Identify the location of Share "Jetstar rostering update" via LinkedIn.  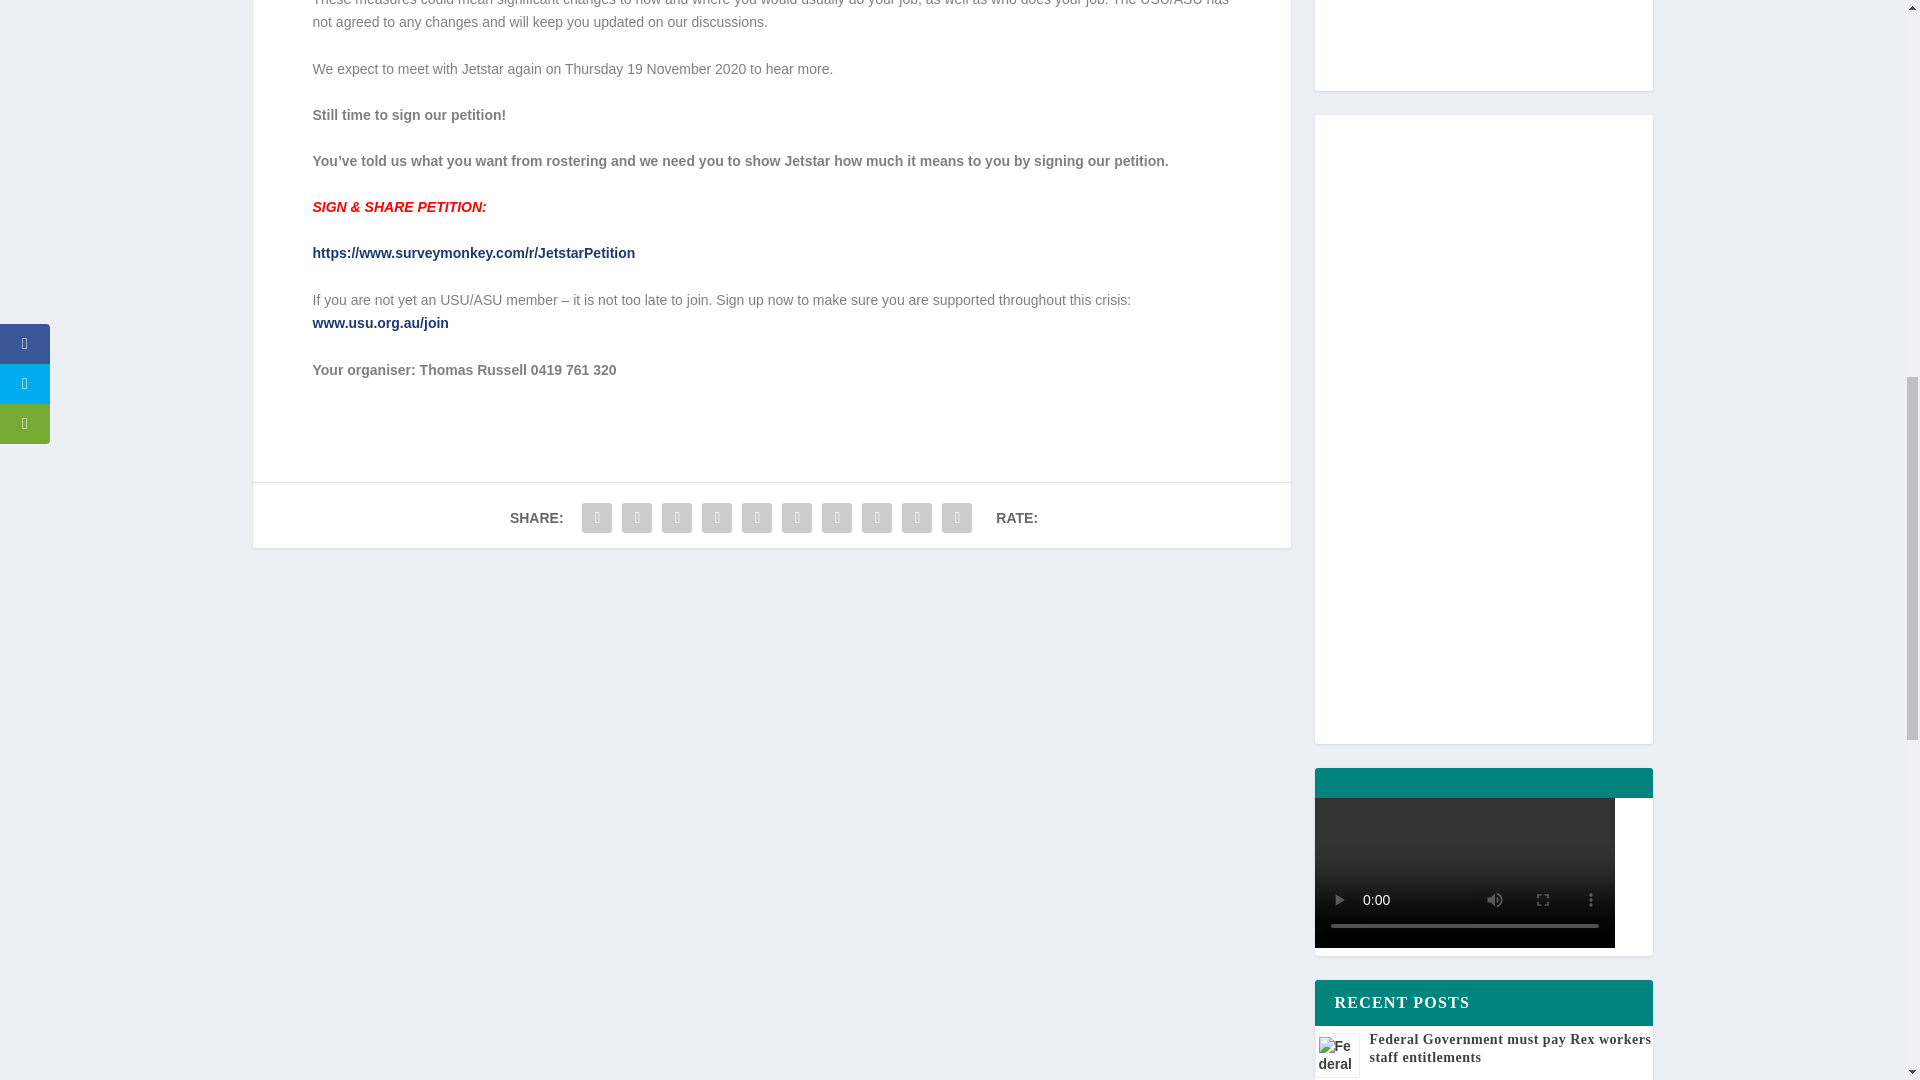
(797, 517).